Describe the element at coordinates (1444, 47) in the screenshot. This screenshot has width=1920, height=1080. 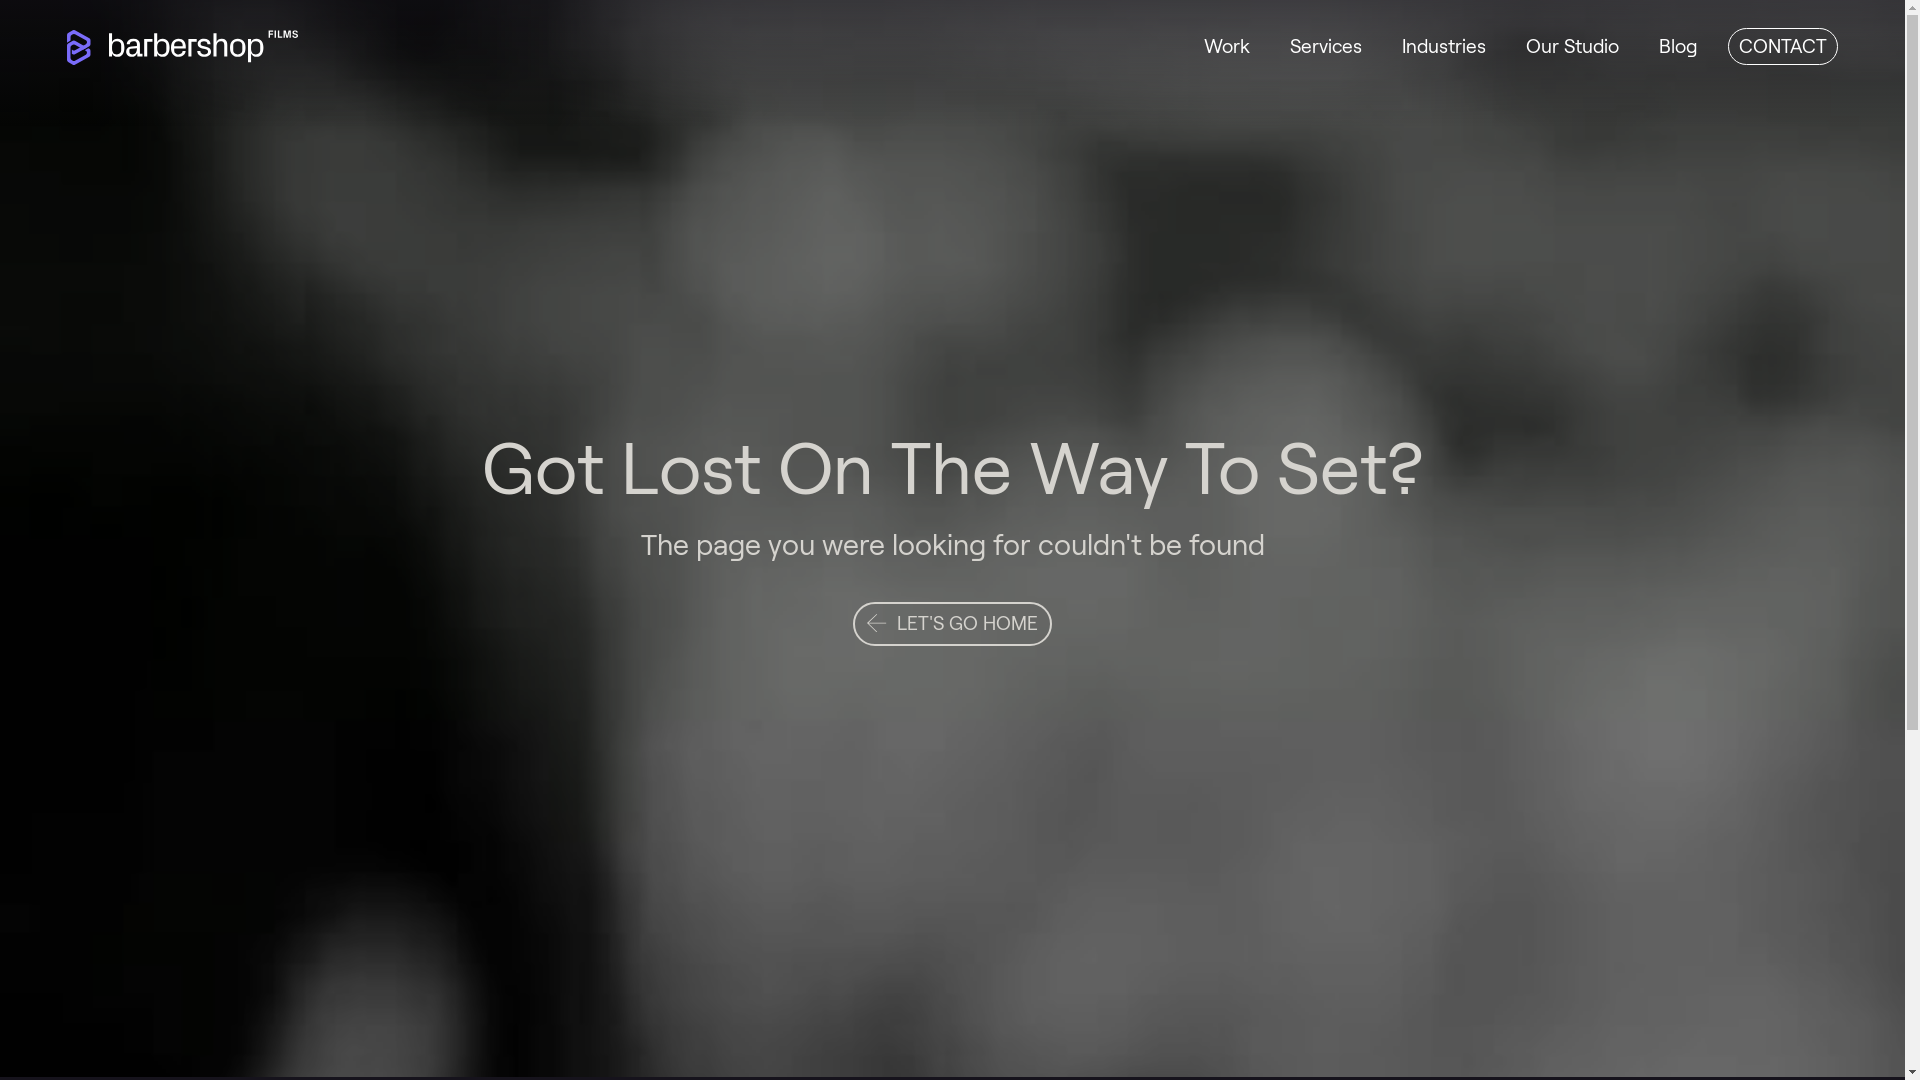
I see `Industries` at that location.